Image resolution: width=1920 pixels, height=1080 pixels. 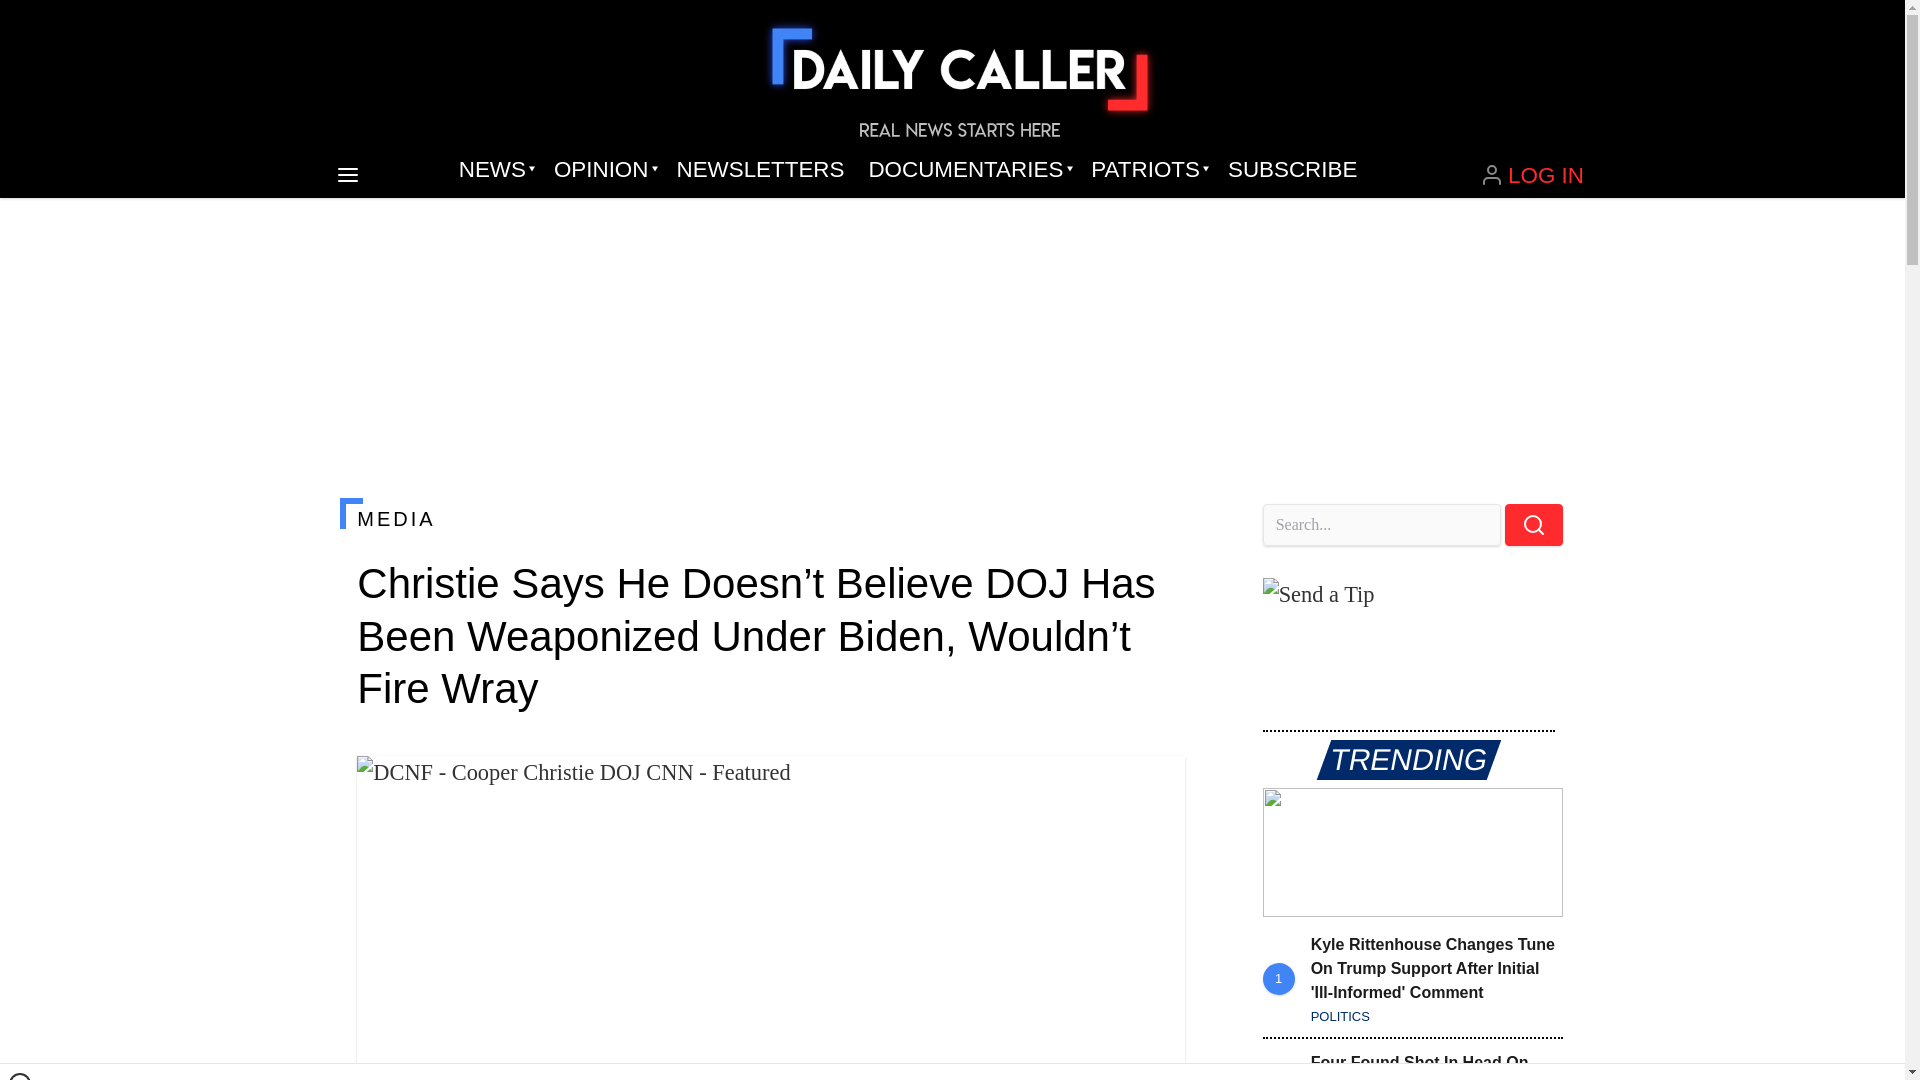 I want to click on Close window, so click(x=20, y=1076).